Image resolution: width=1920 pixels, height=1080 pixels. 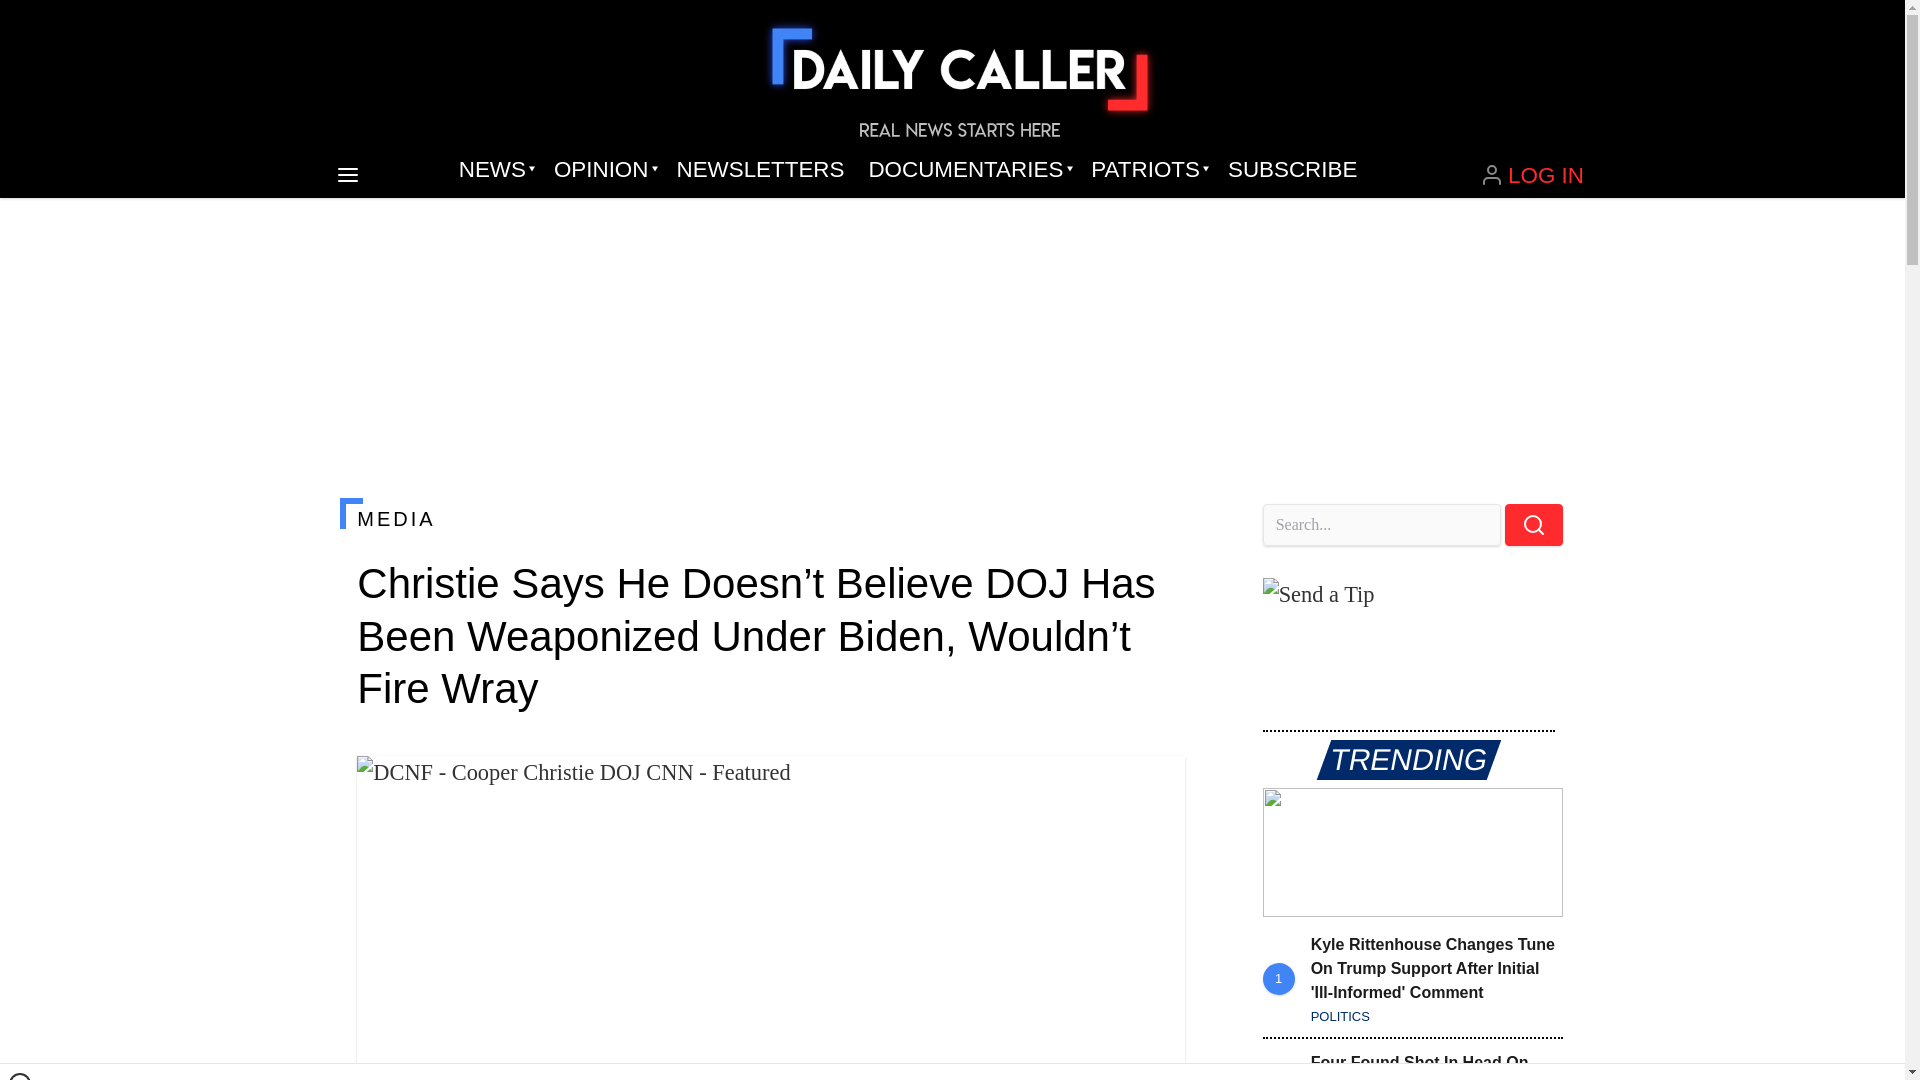 I want to click on Close window, so click(x=20, y=1076).